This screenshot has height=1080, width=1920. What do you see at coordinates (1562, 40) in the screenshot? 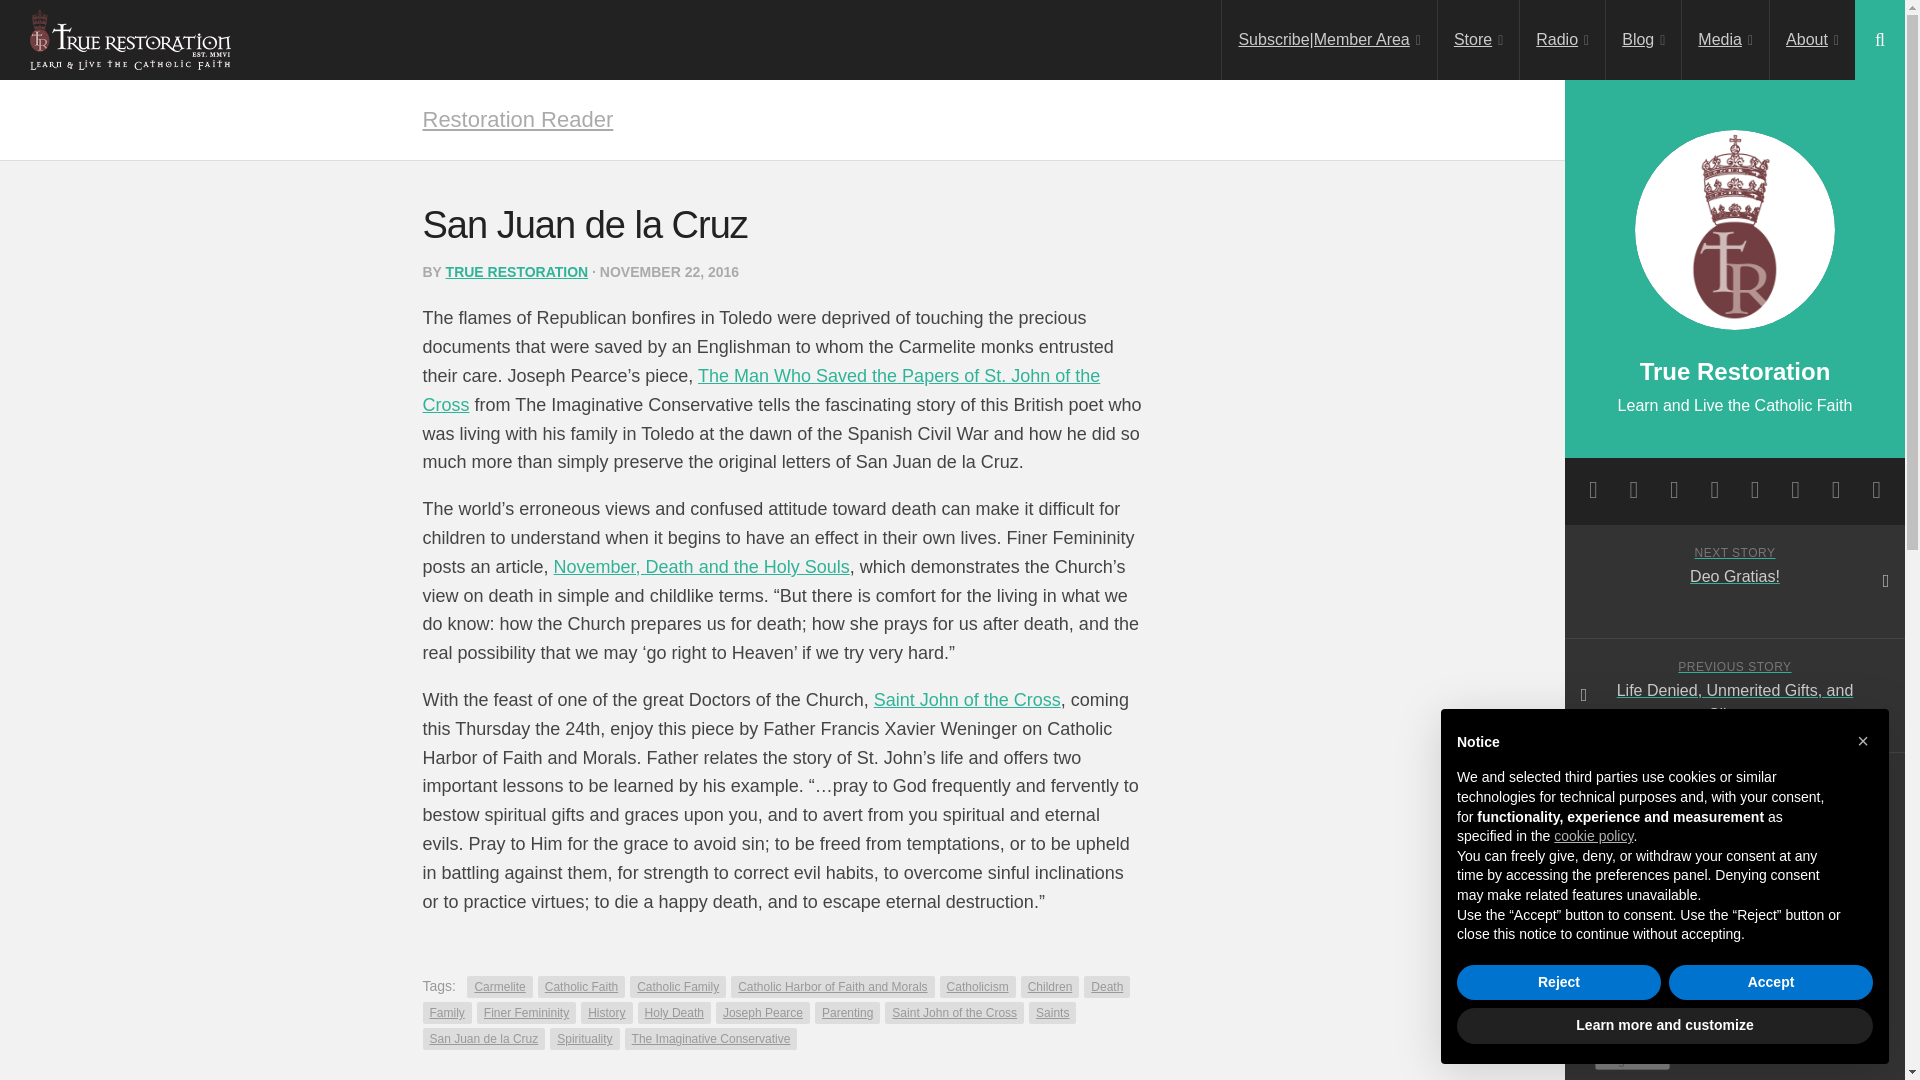
I see `Radio` at bounding box center [1562, 40].